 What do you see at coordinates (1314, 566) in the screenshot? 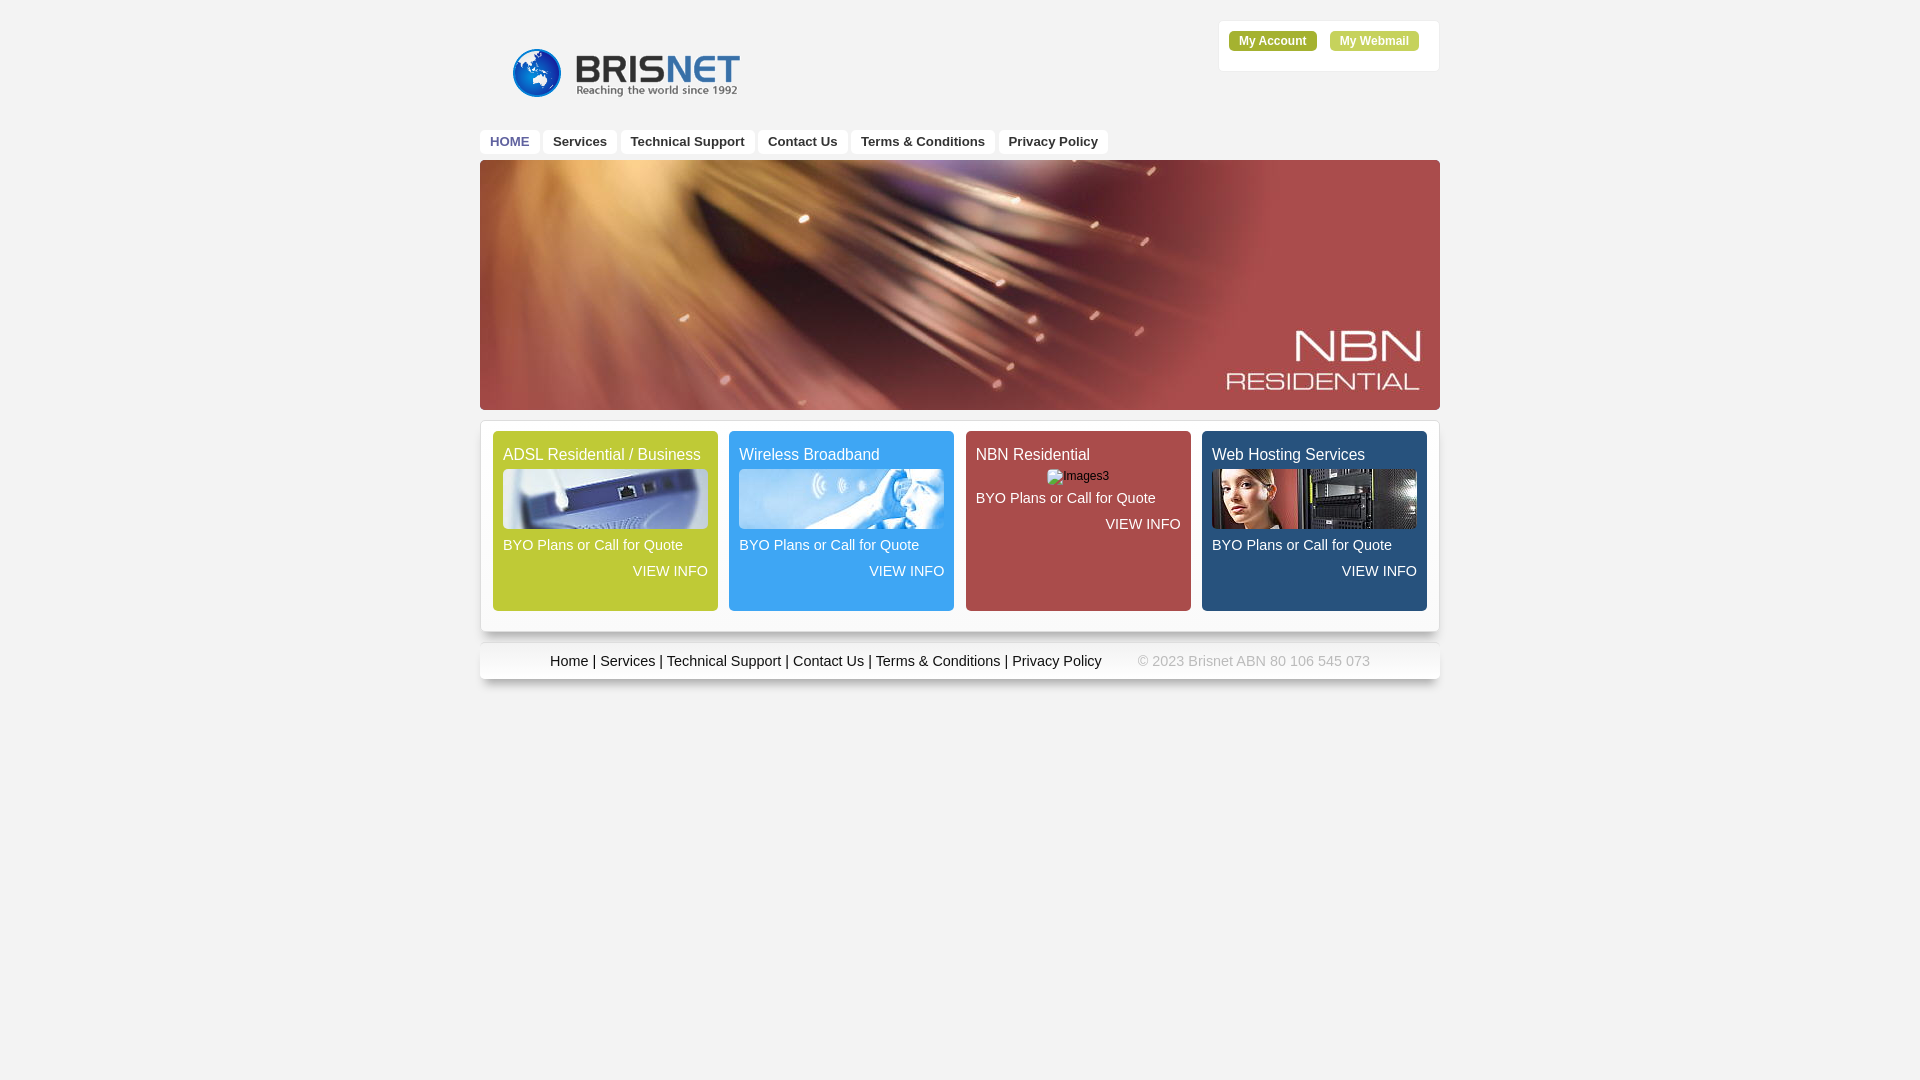
I see `VIEW INFO` at bounding box center [1314, 566].